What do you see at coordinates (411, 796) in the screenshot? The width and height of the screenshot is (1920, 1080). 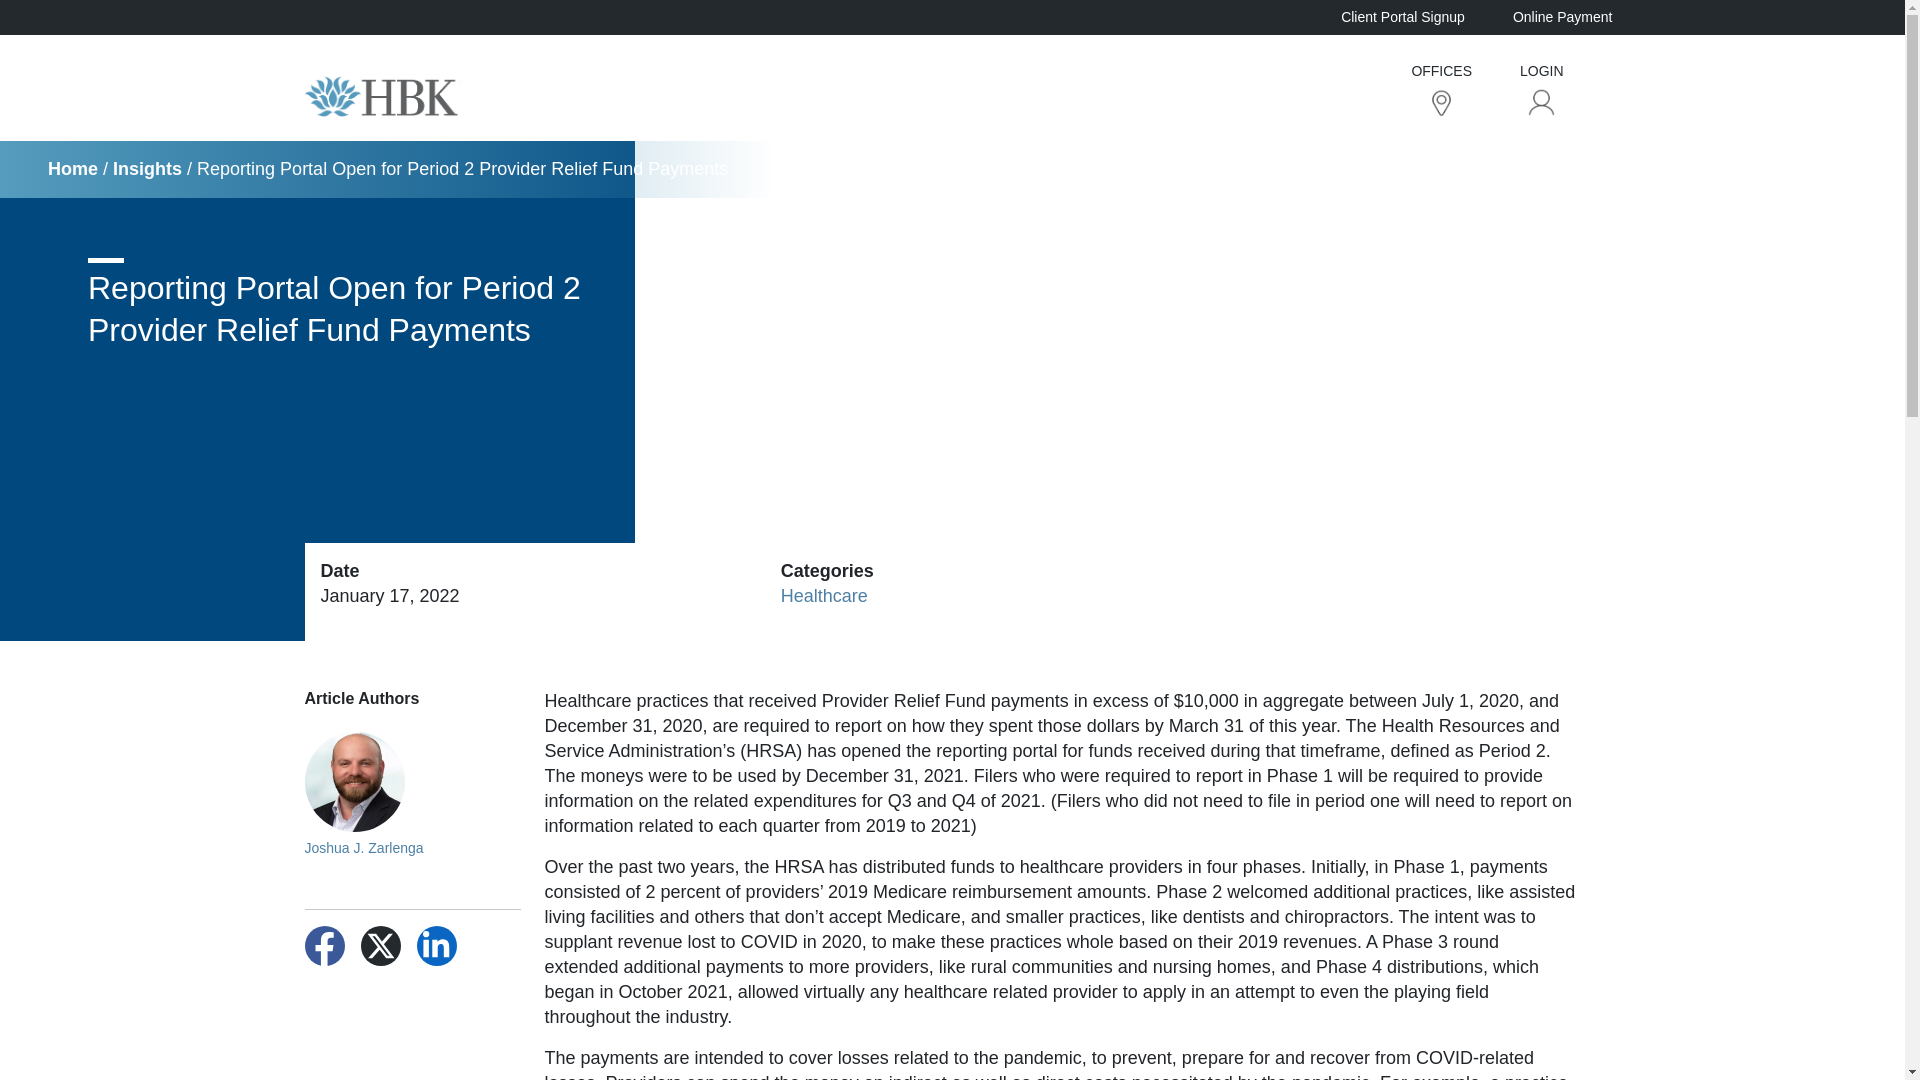 I see `Joshua J. Zarlenga` at bounding box center [411, 796].